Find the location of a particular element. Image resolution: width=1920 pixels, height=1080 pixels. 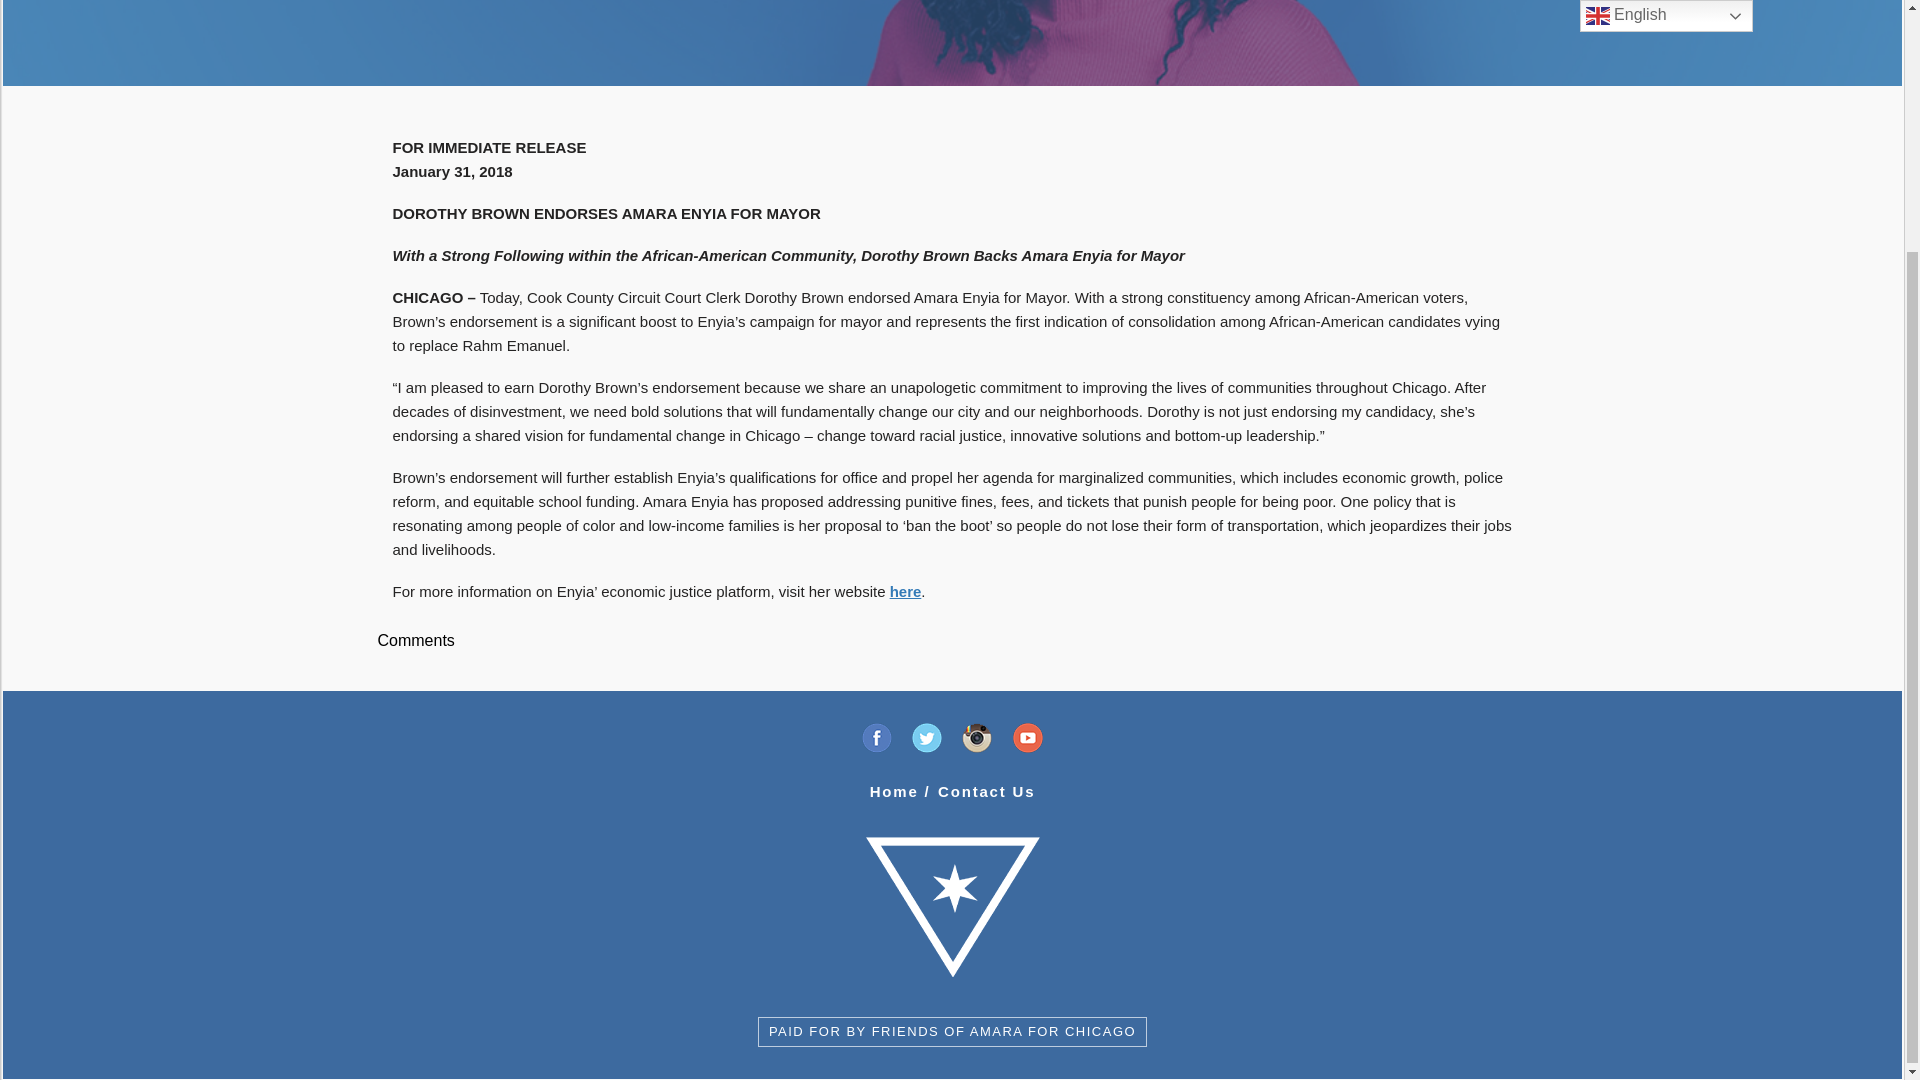

here is located at coordinates (906, 592).